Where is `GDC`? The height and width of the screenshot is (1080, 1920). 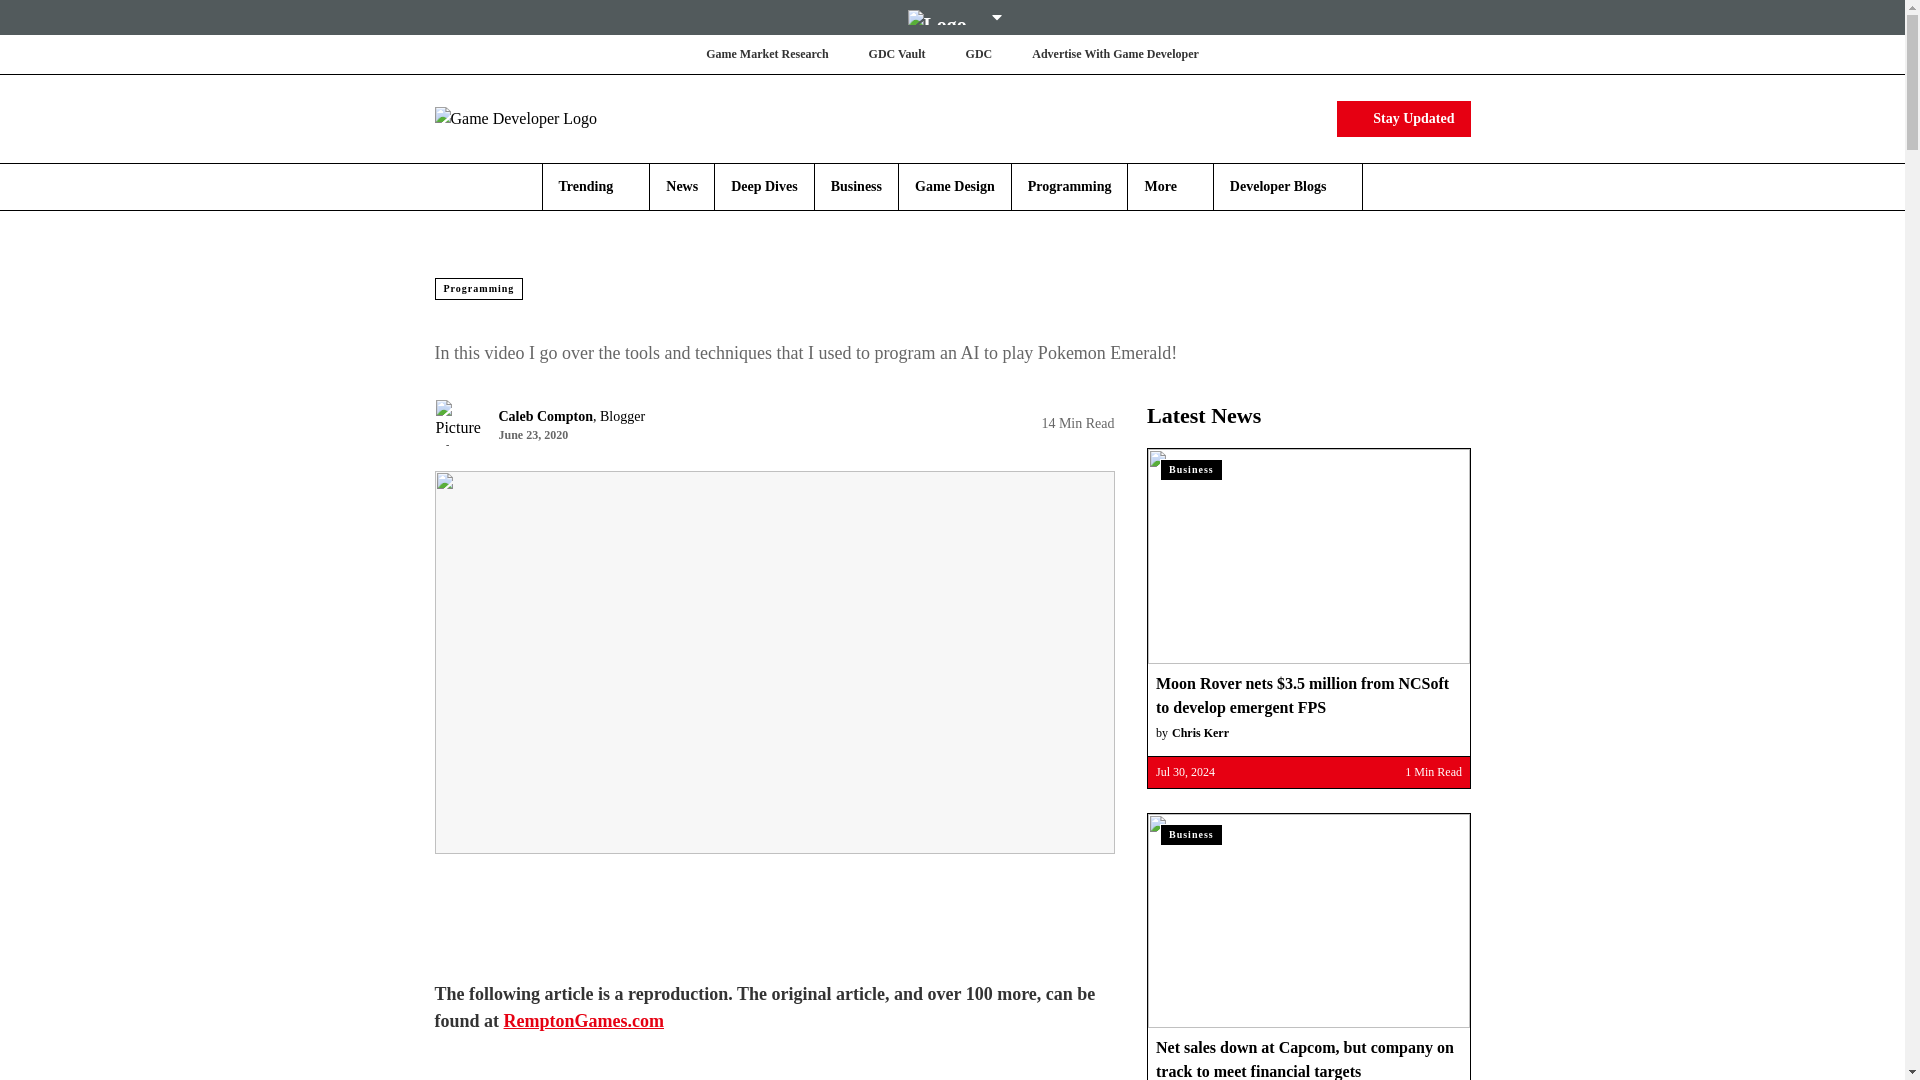
GDC is located at coordinates (978, 54).